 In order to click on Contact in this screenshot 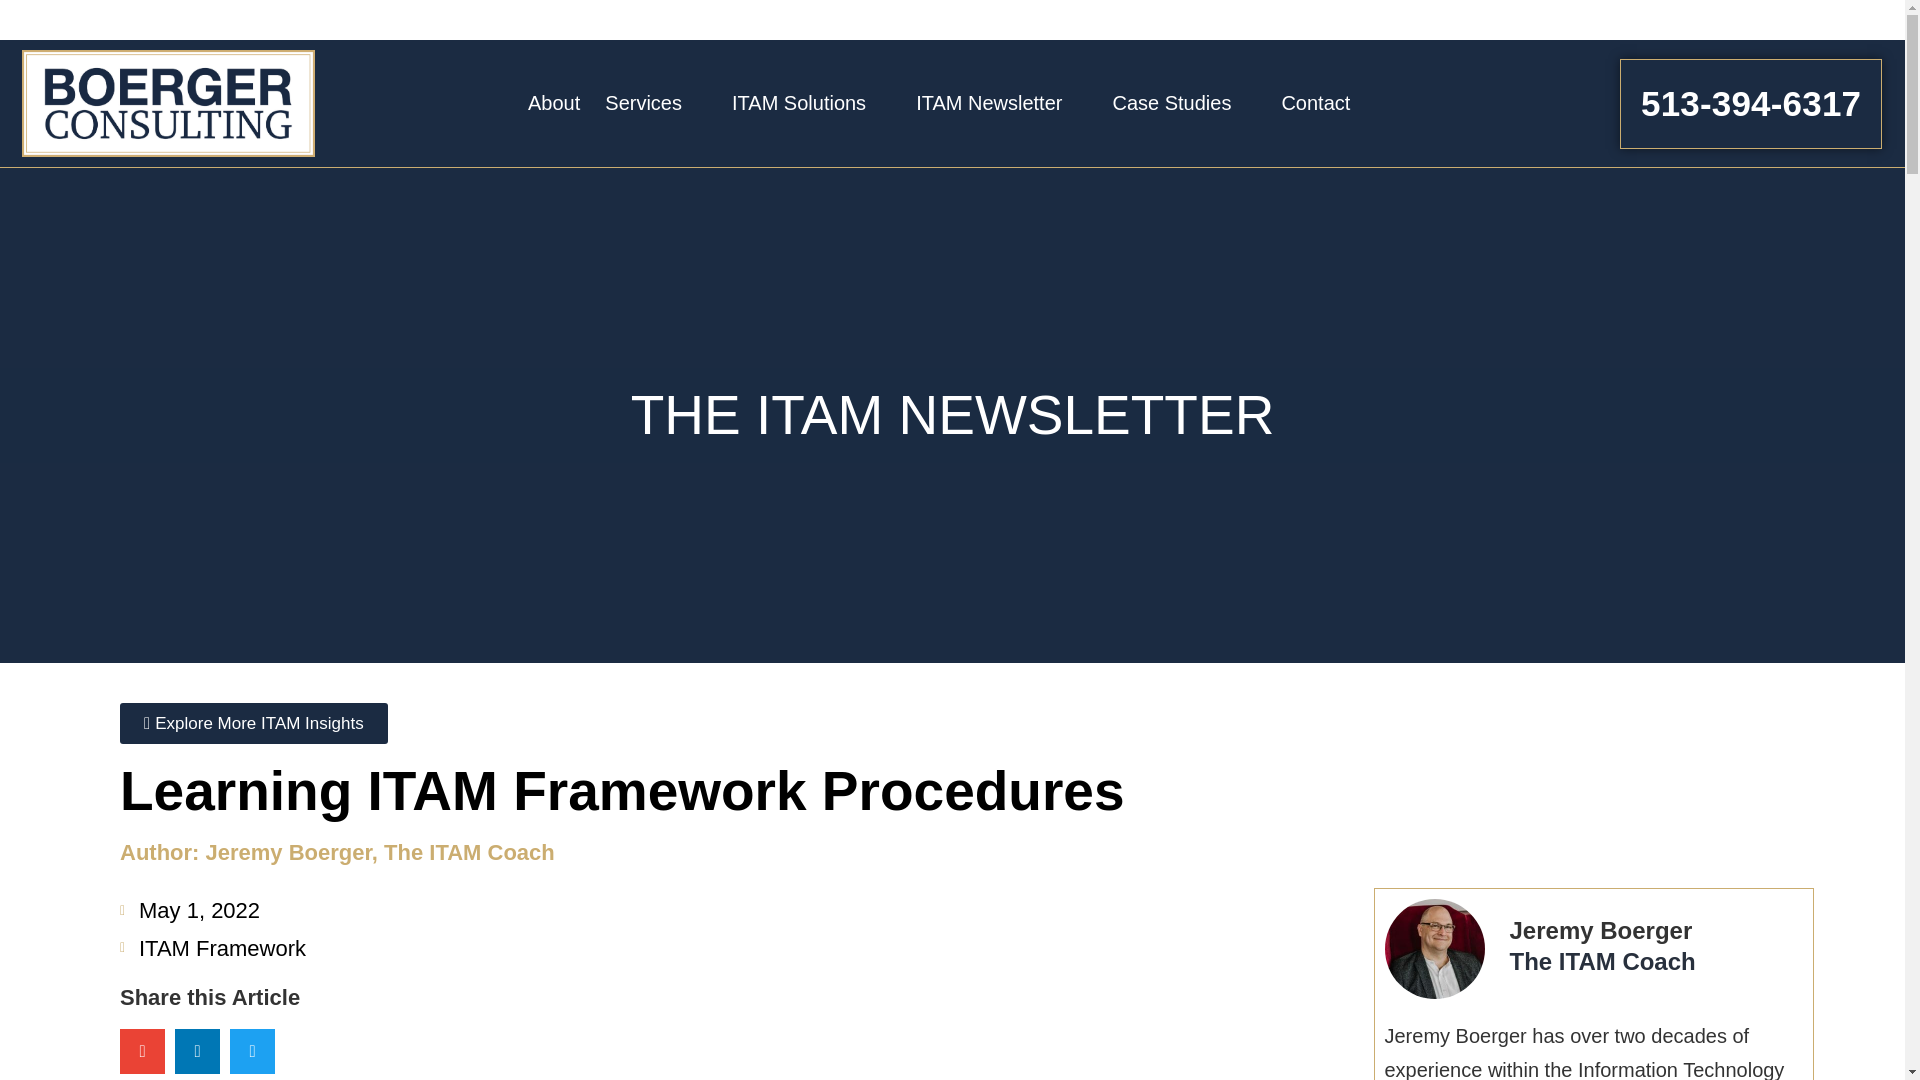, I will do `click(1314, 102)`.